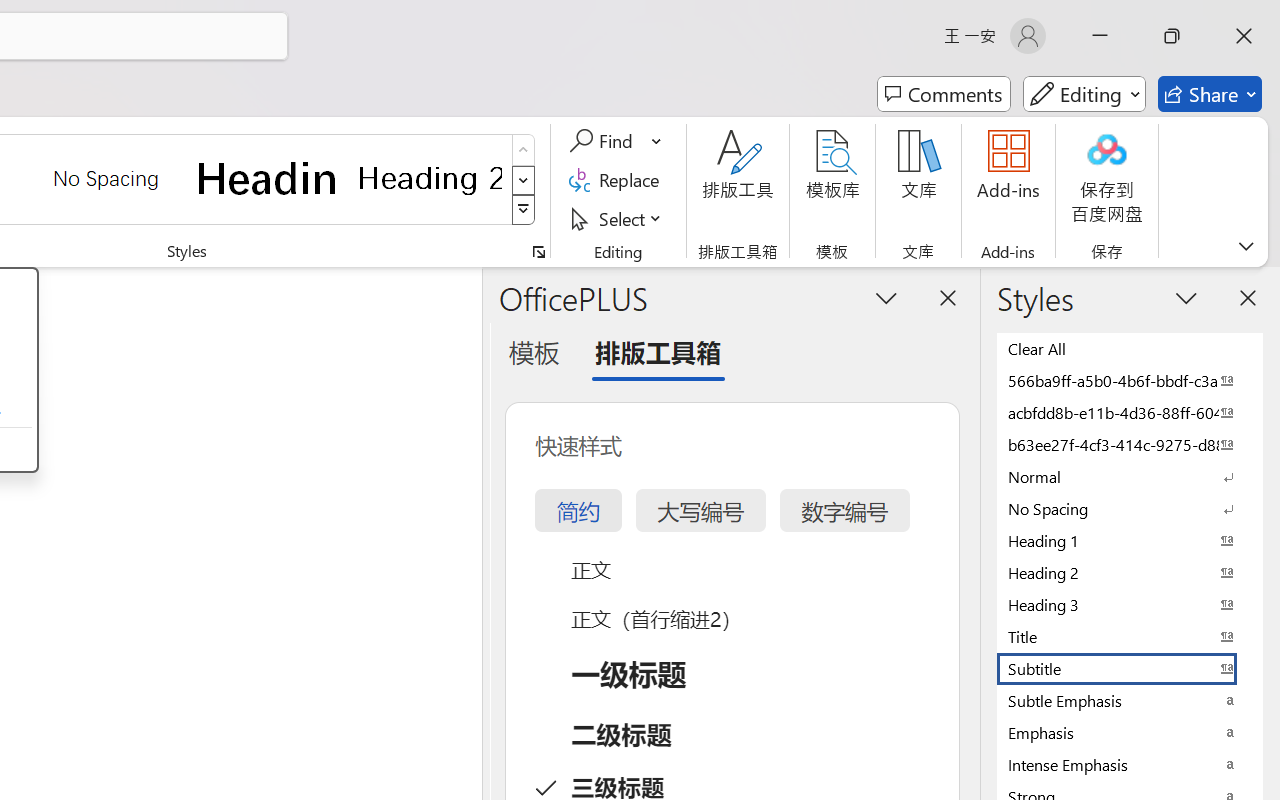 This screenshot has height=800, width=1280. Describe the element at coordinates (604, 141) in the screenshot. I see `Find` at that location.